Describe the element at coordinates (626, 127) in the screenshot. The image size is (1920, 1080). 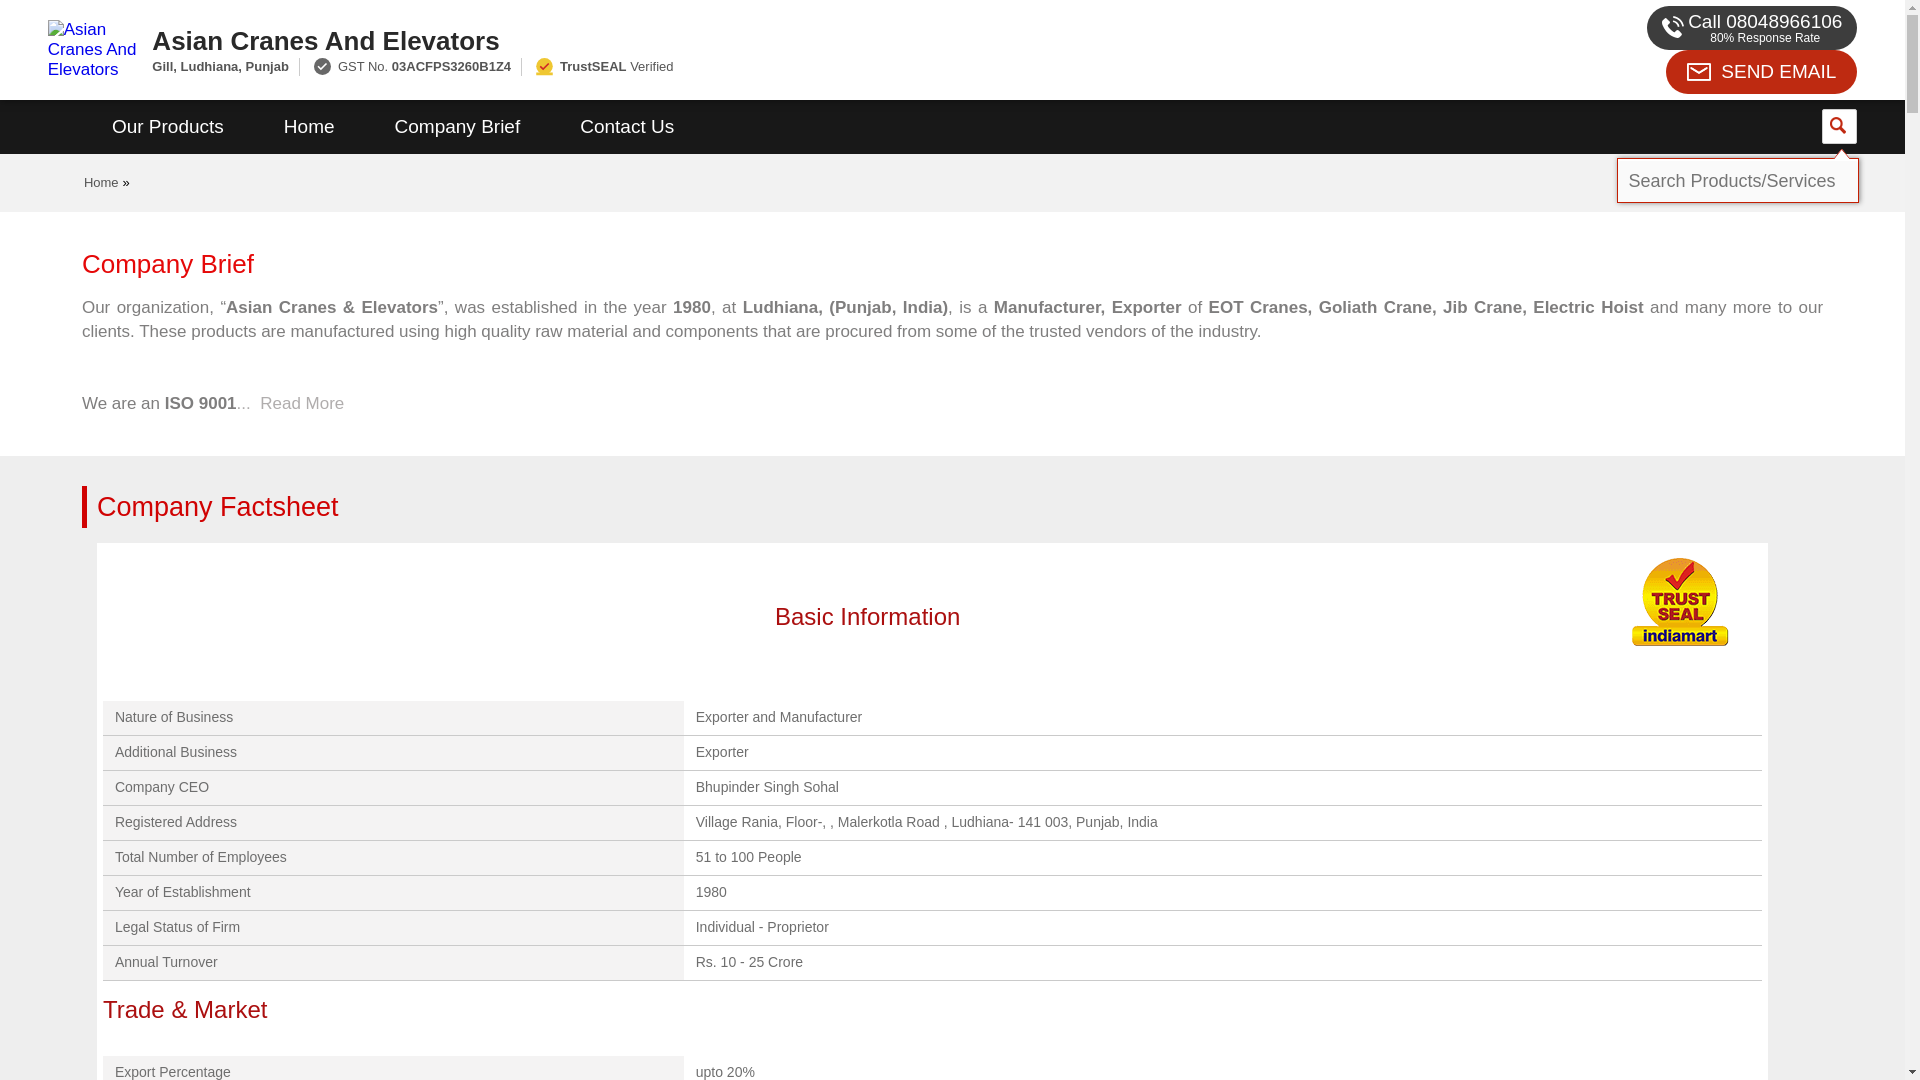
I see `Contact Us` at that location.